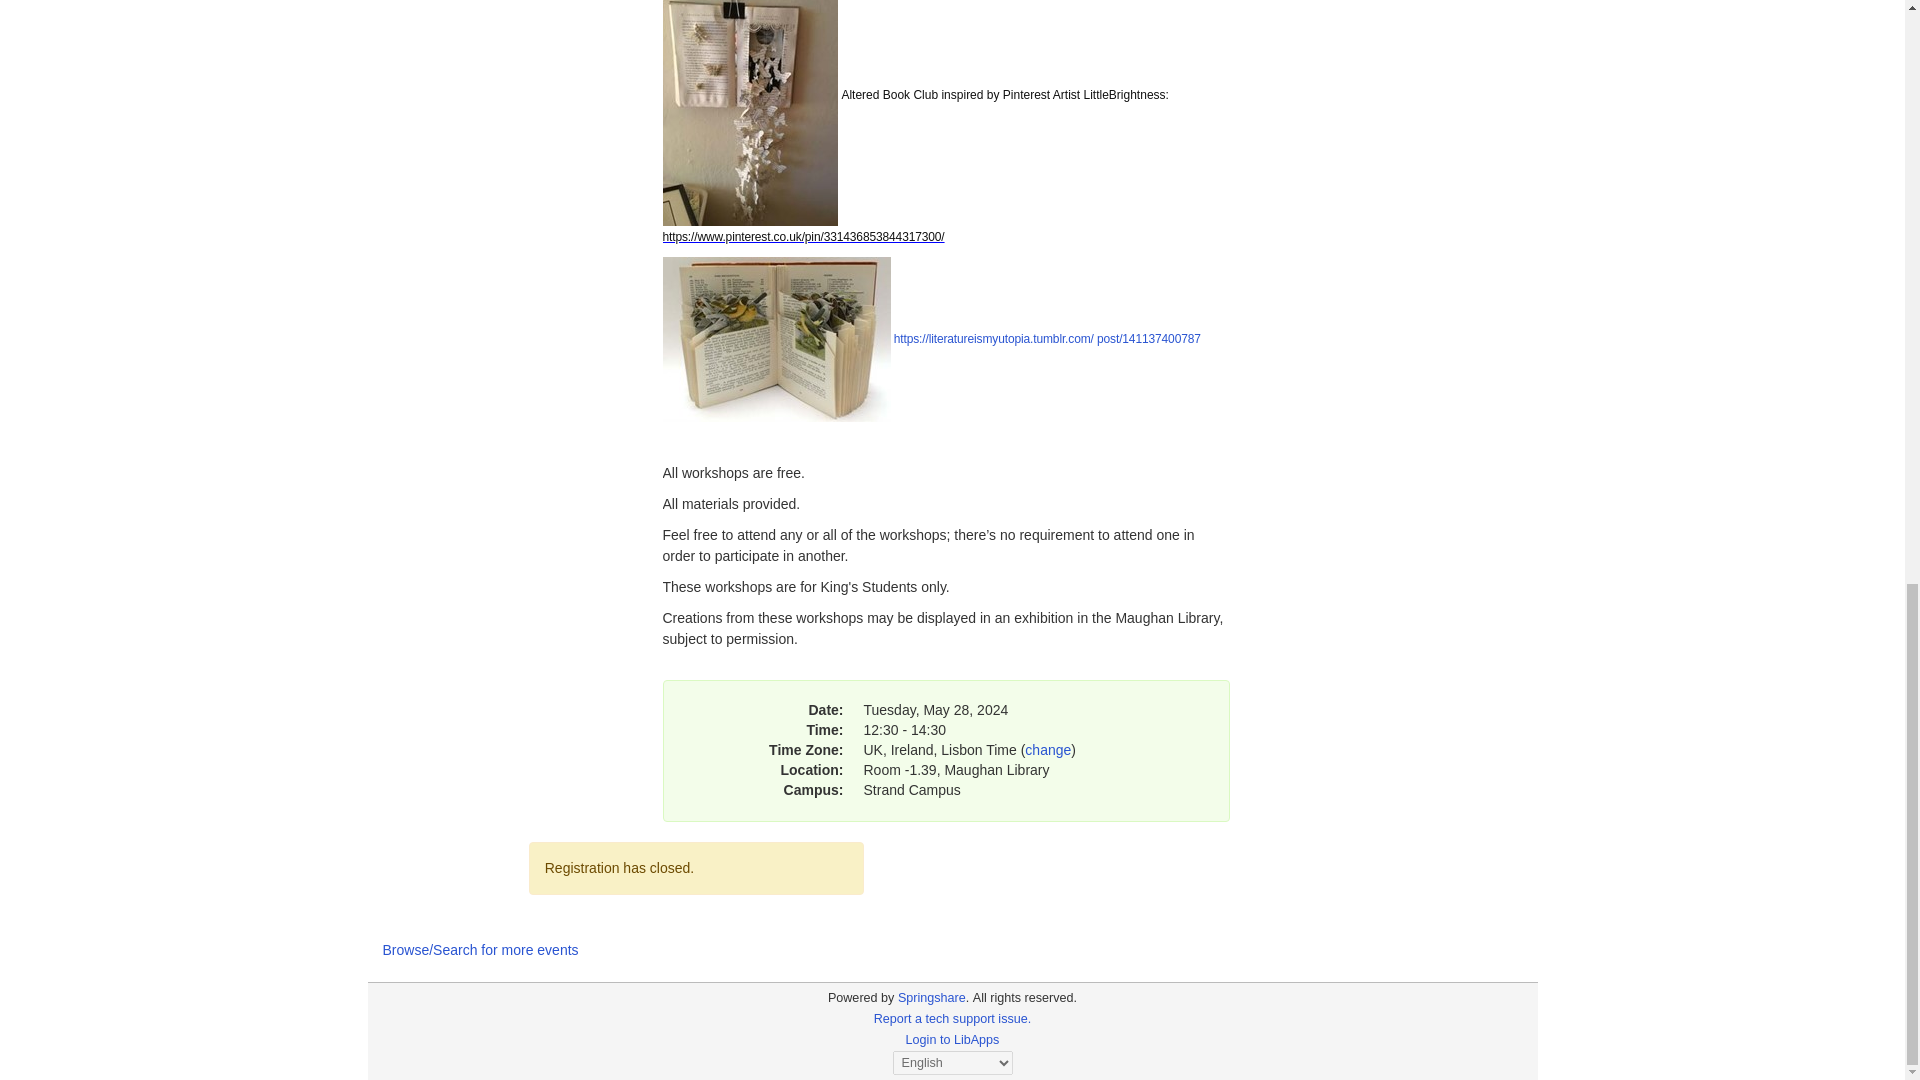 This screenshot has height=1080, width=1920. Describe the element at coordinates (952, 1018) in the screenshot. I see `Report a tech support issue.` at that location.